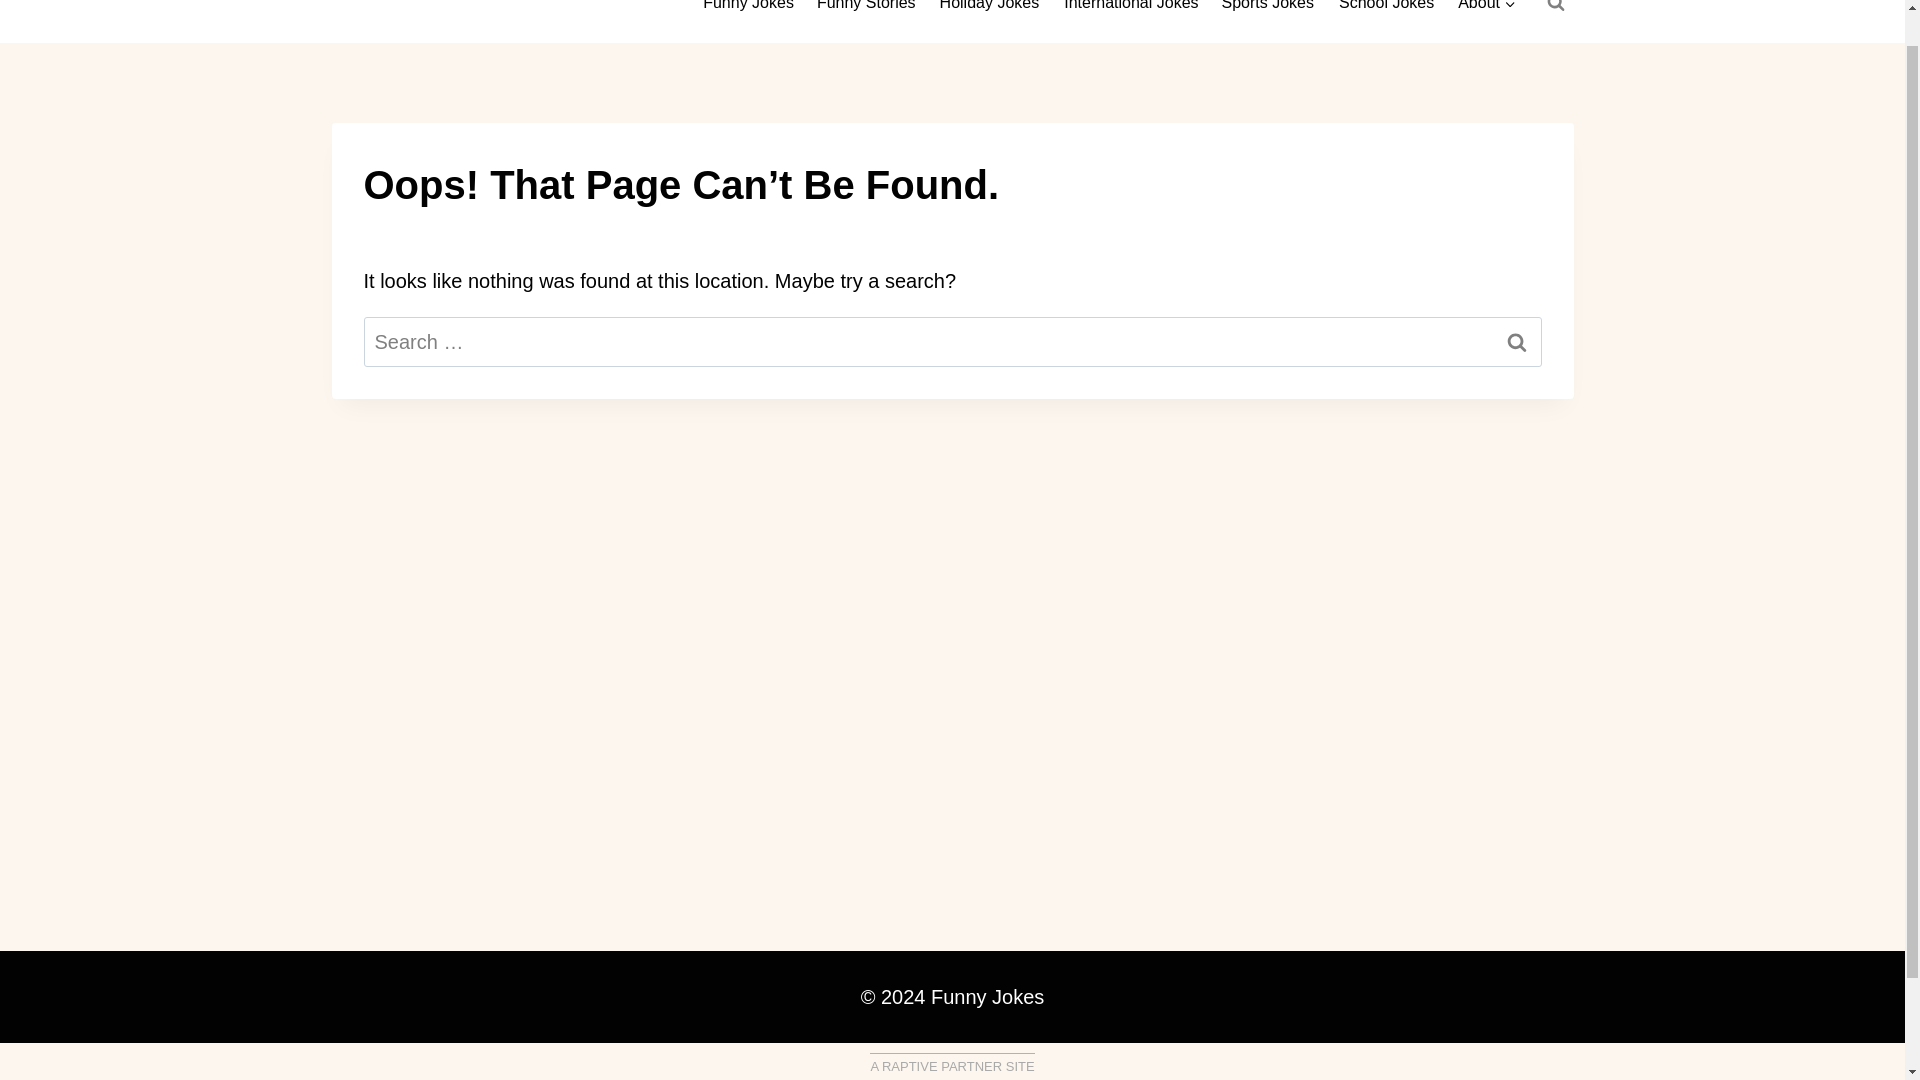  Describe the element at coordinates (1386, 12) in the screenshot. I see `School Jokes` at that location.